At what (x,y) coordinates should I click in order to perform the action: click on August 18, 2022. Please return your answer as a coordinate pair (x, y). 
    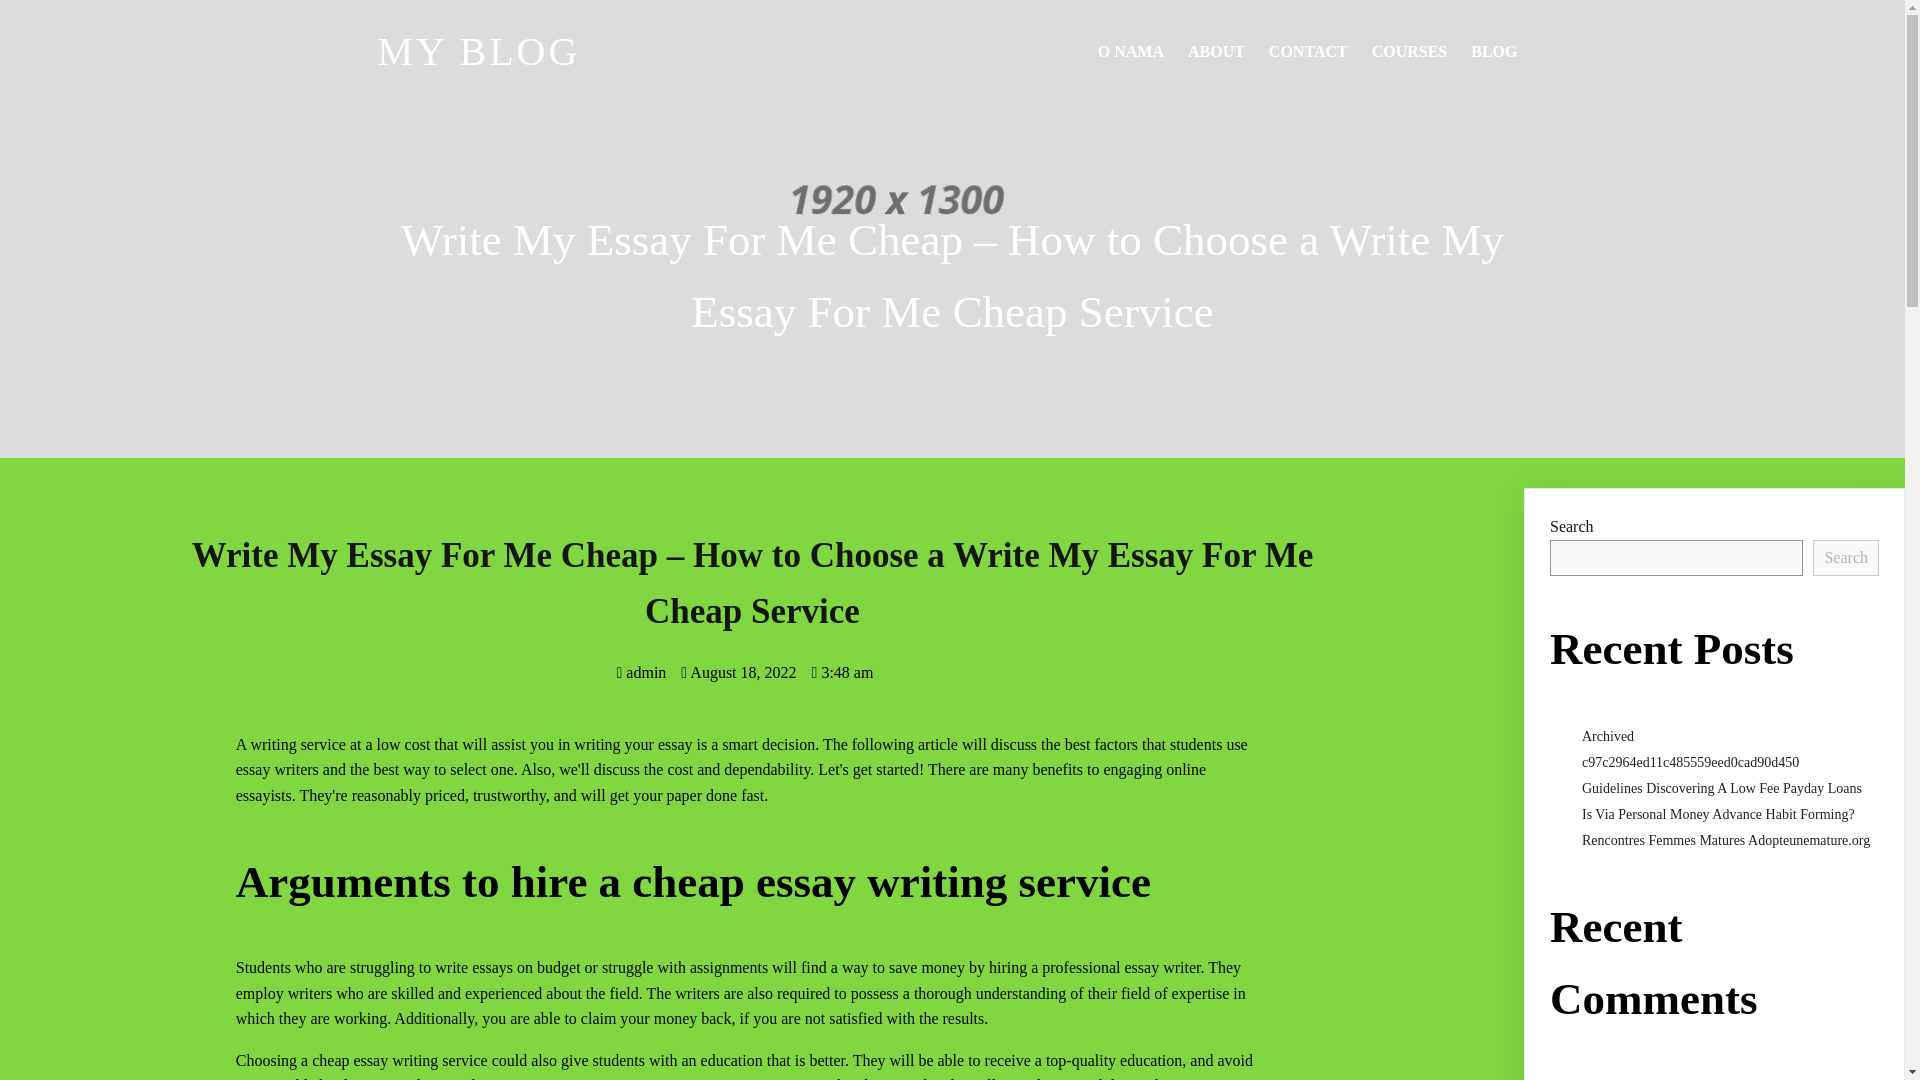
    Looking at the image, I should click on (738, 672).